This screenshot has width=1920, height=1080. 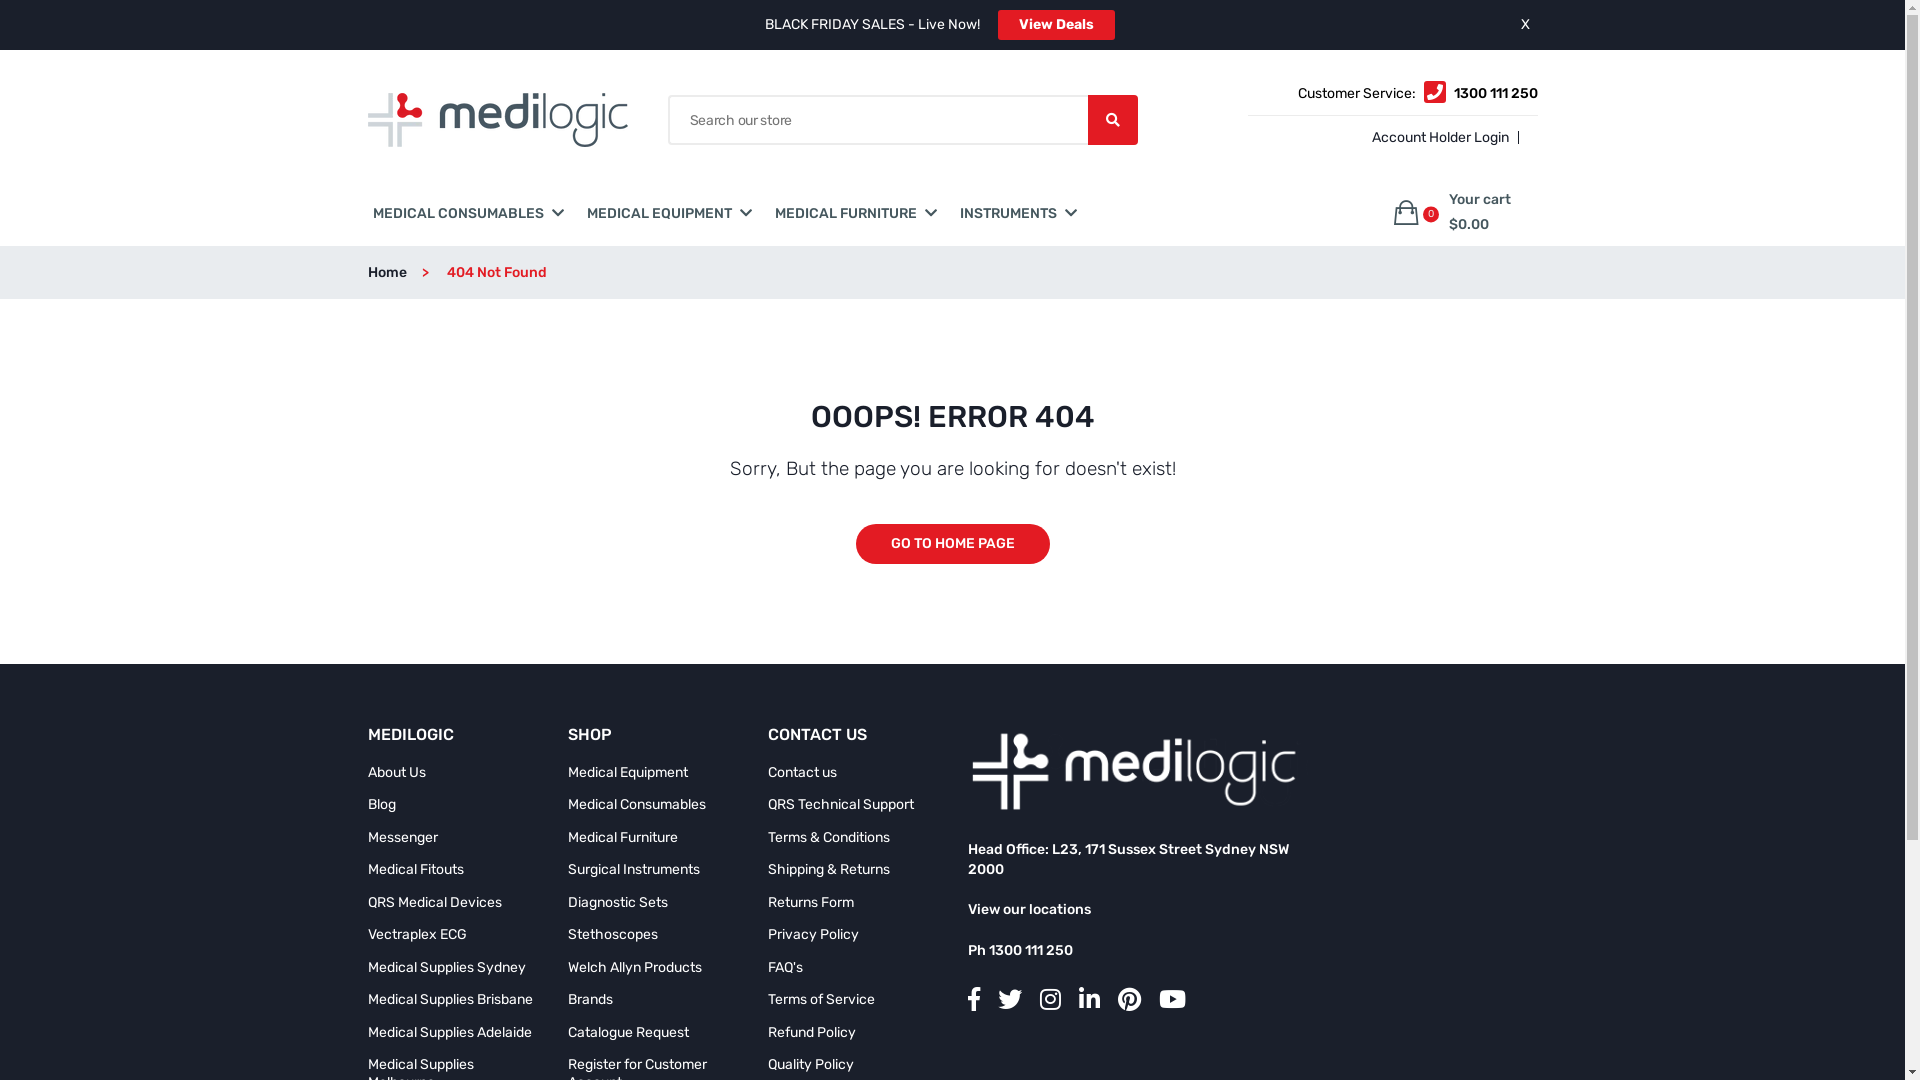 I want to click on MEDICAL CONSUMABLES, so click(x=458, y=214).